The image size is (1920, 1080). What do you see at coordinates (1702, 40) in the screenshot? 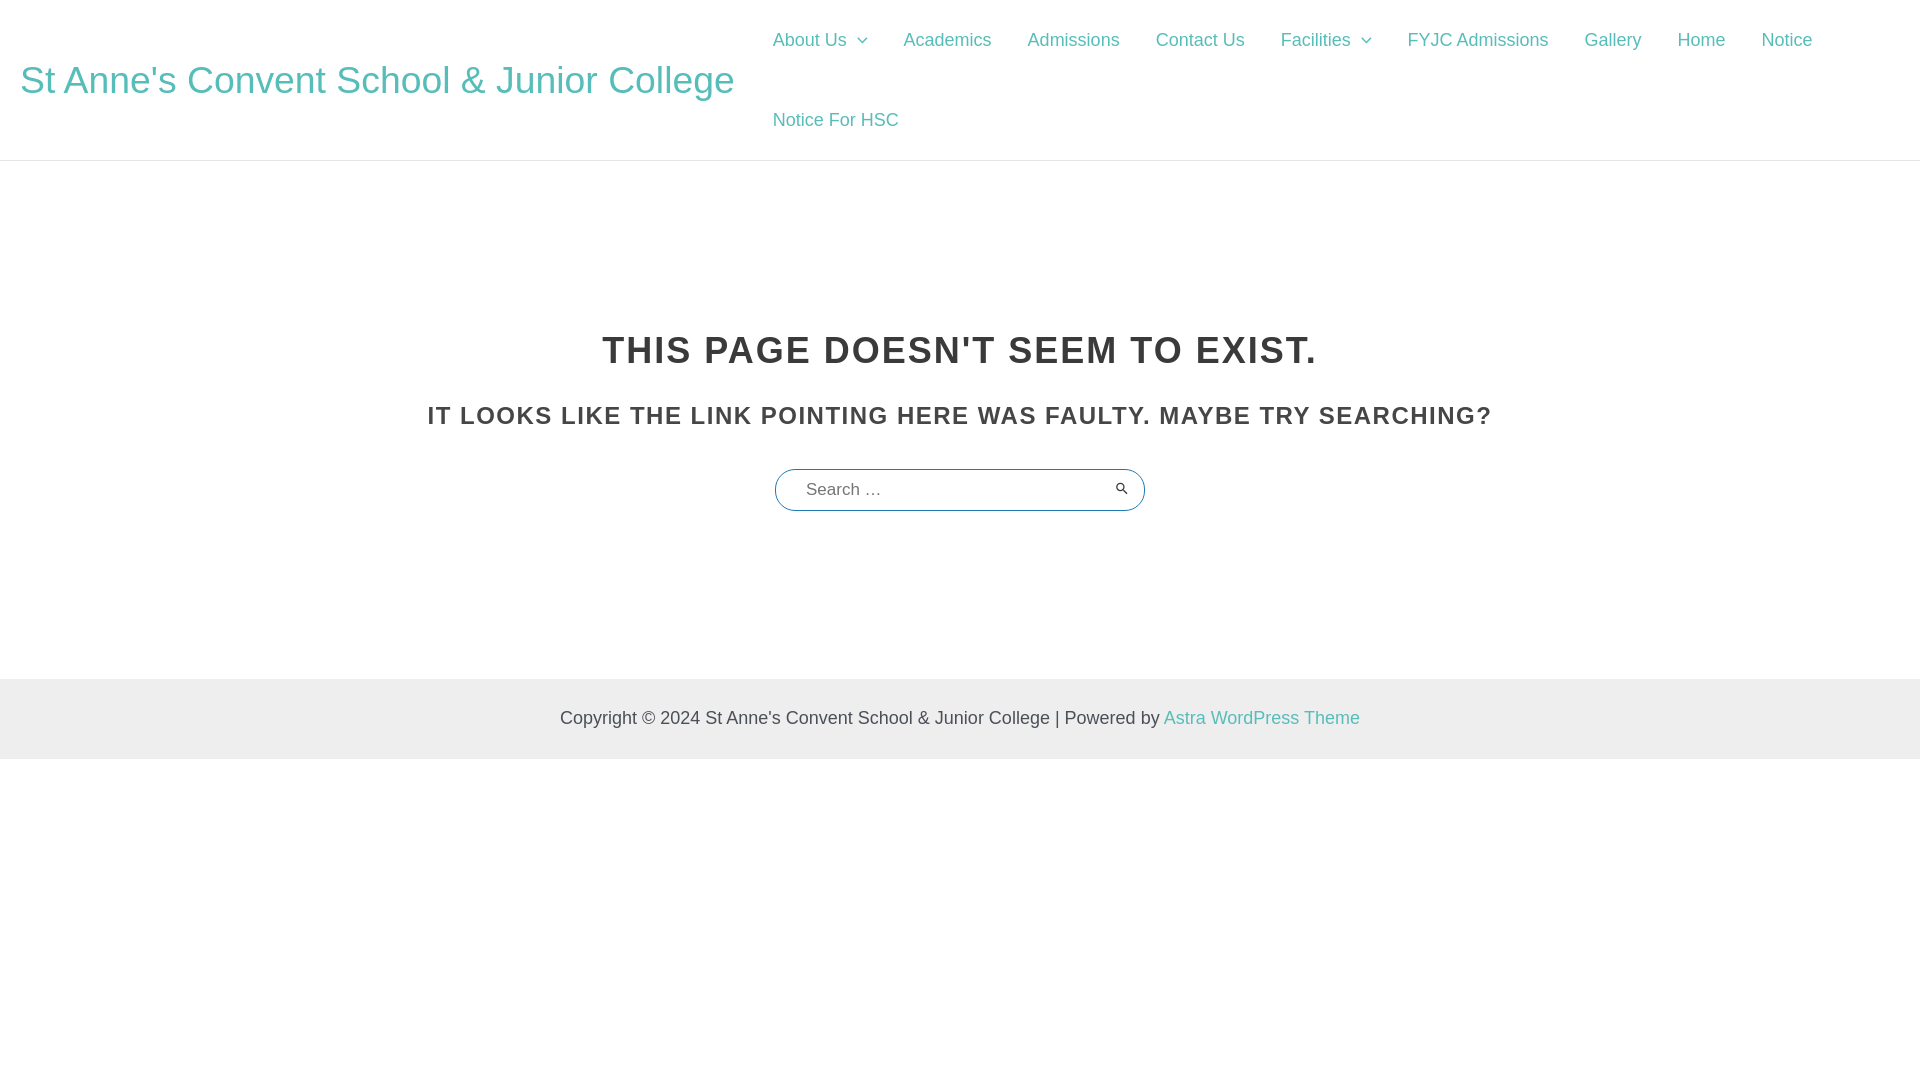
I see `Home` at bounding box center [1702, 40].